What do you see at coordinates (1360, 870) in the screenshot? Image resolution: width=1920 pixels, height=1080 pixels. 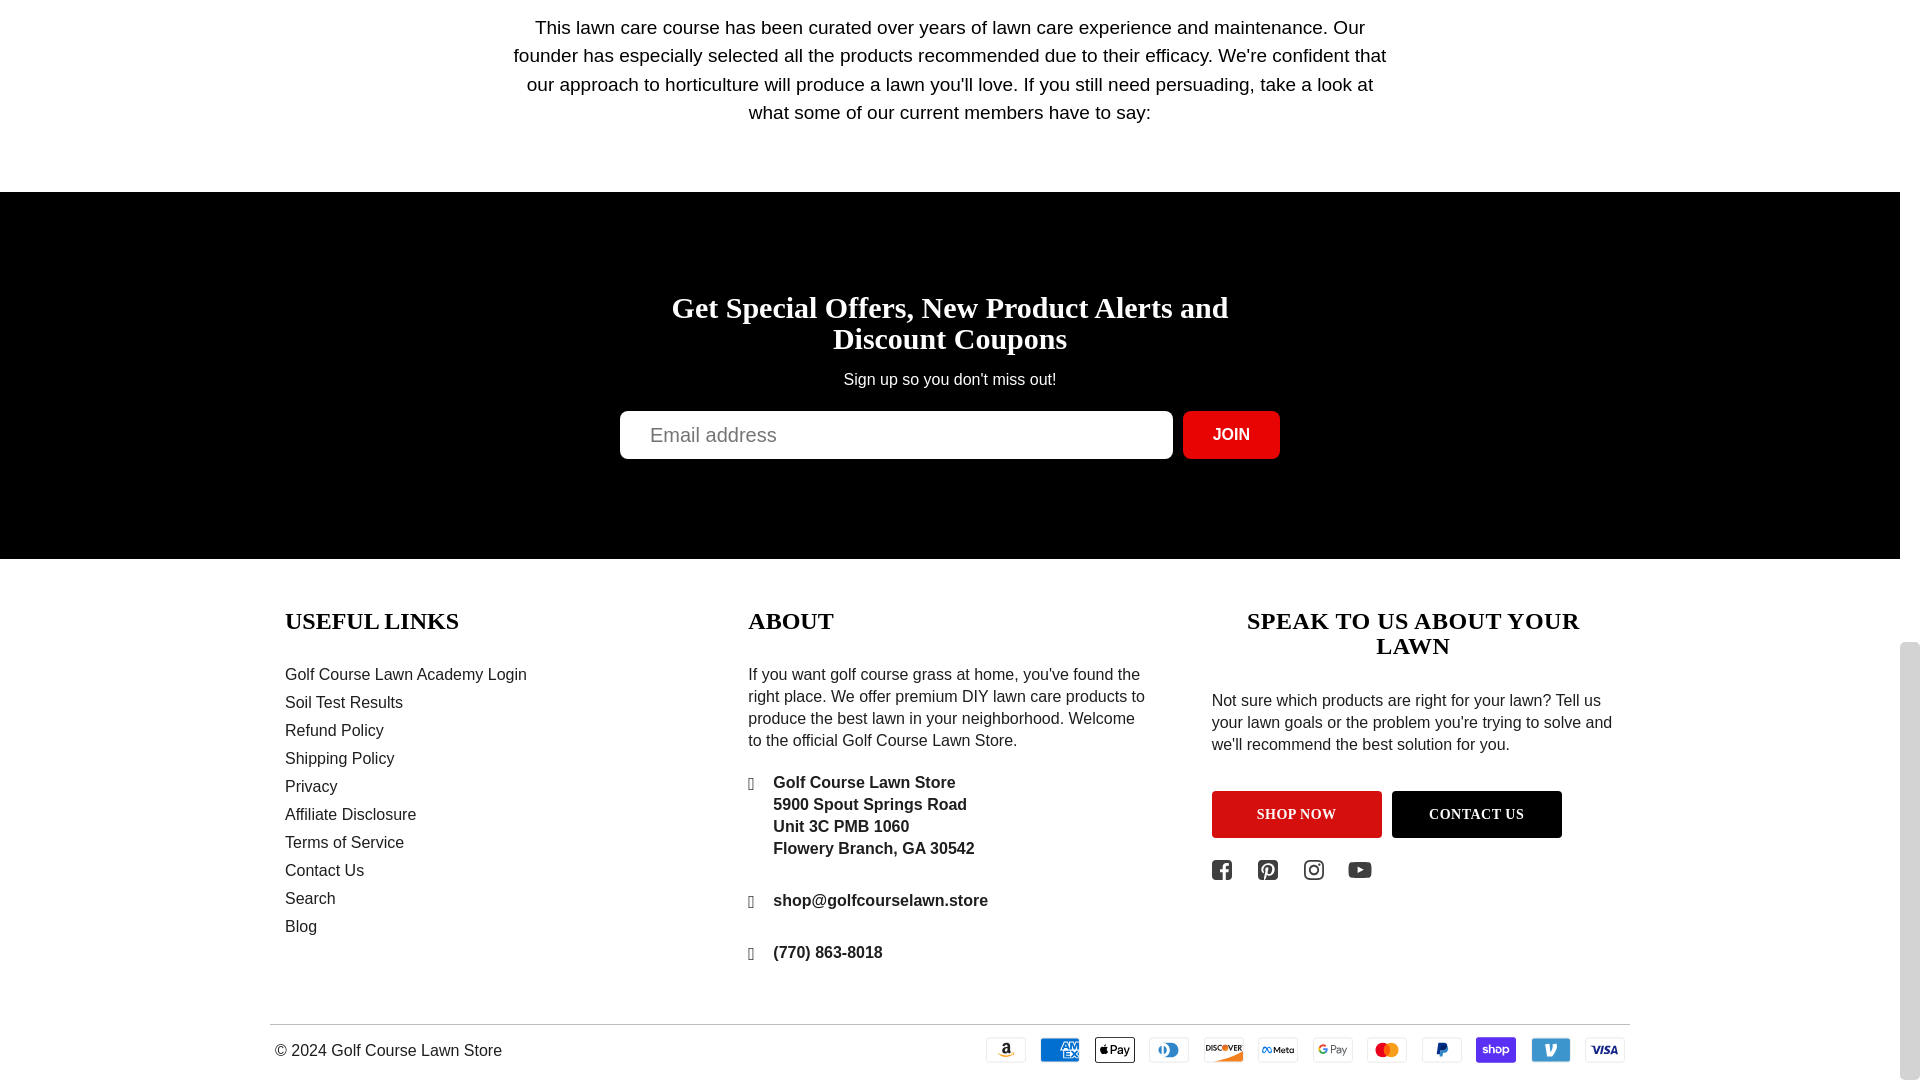 I see `YouTube` at bounding box center [1360, 870].